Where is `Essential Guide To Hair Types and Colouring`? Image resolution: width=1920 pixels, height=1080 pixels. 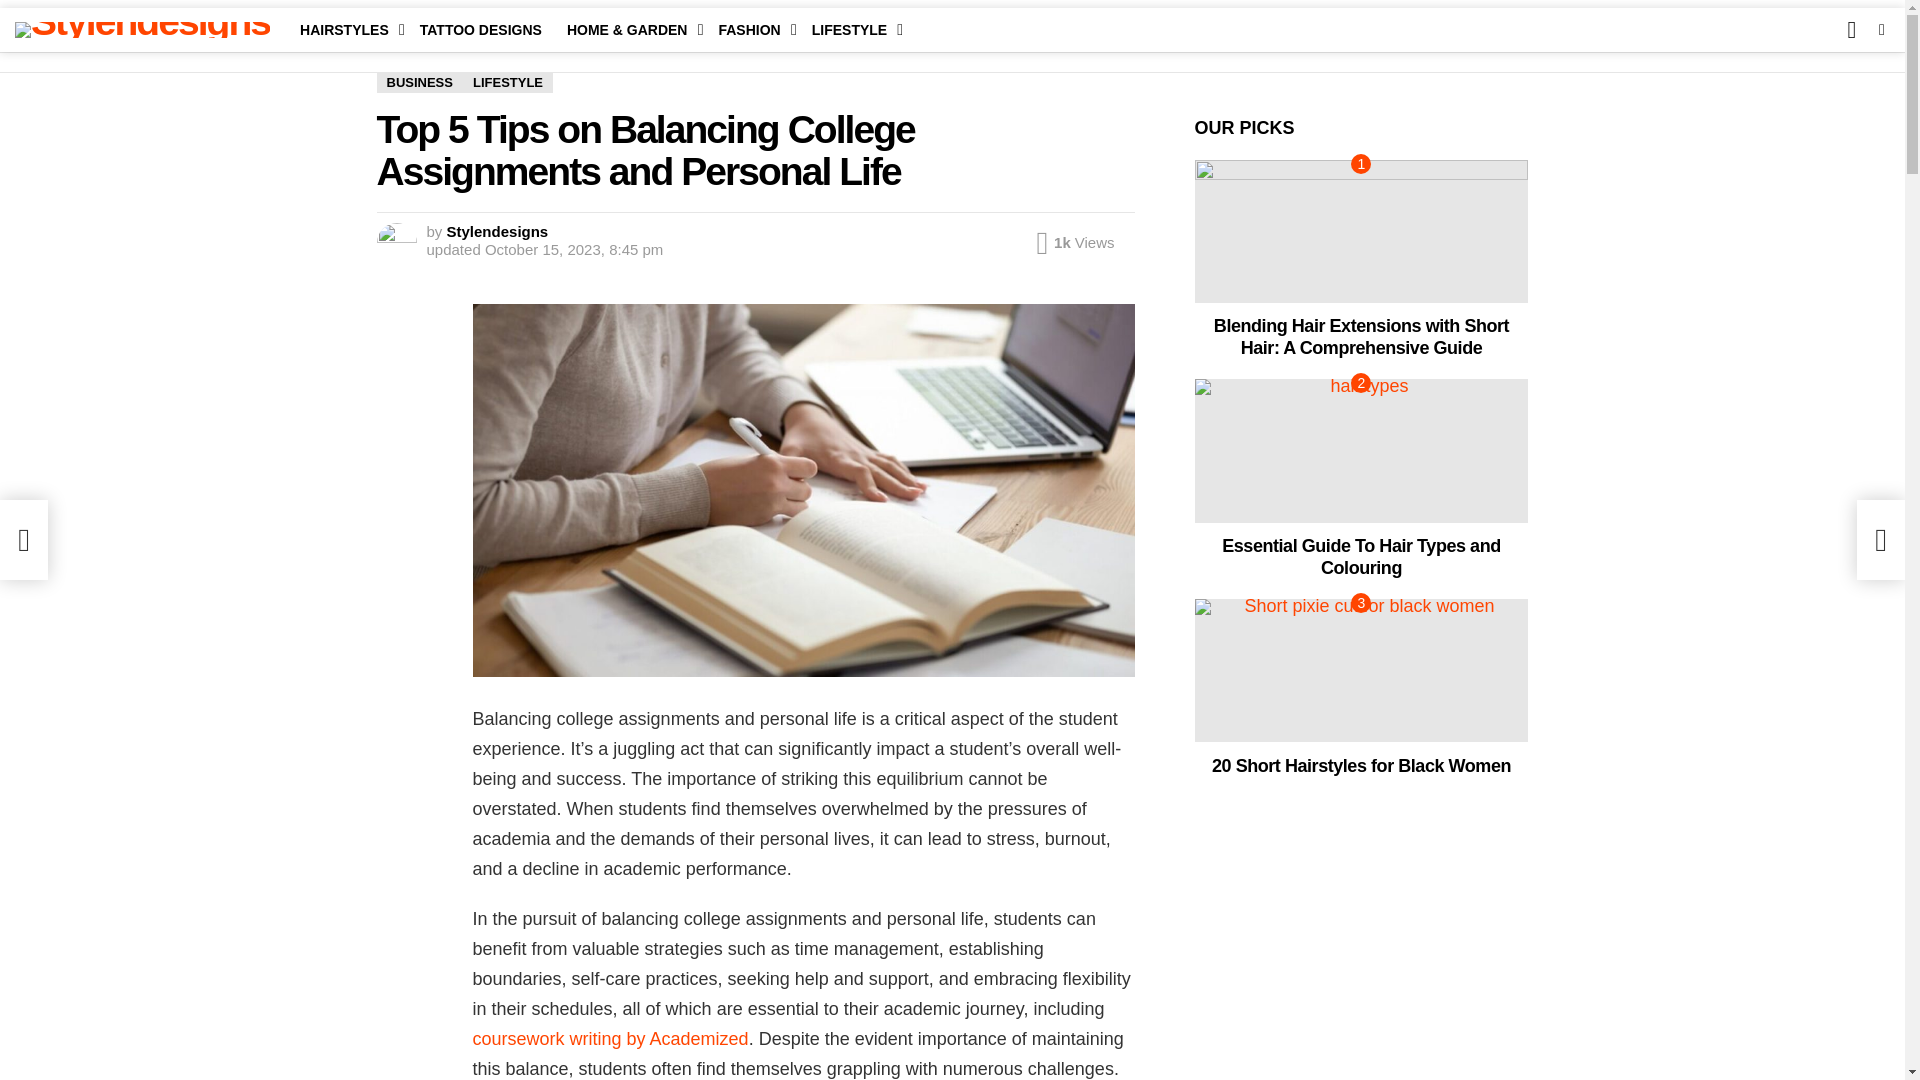
Essential Guide To Hair Types and Colouring is located at coordinates (1361, 450).